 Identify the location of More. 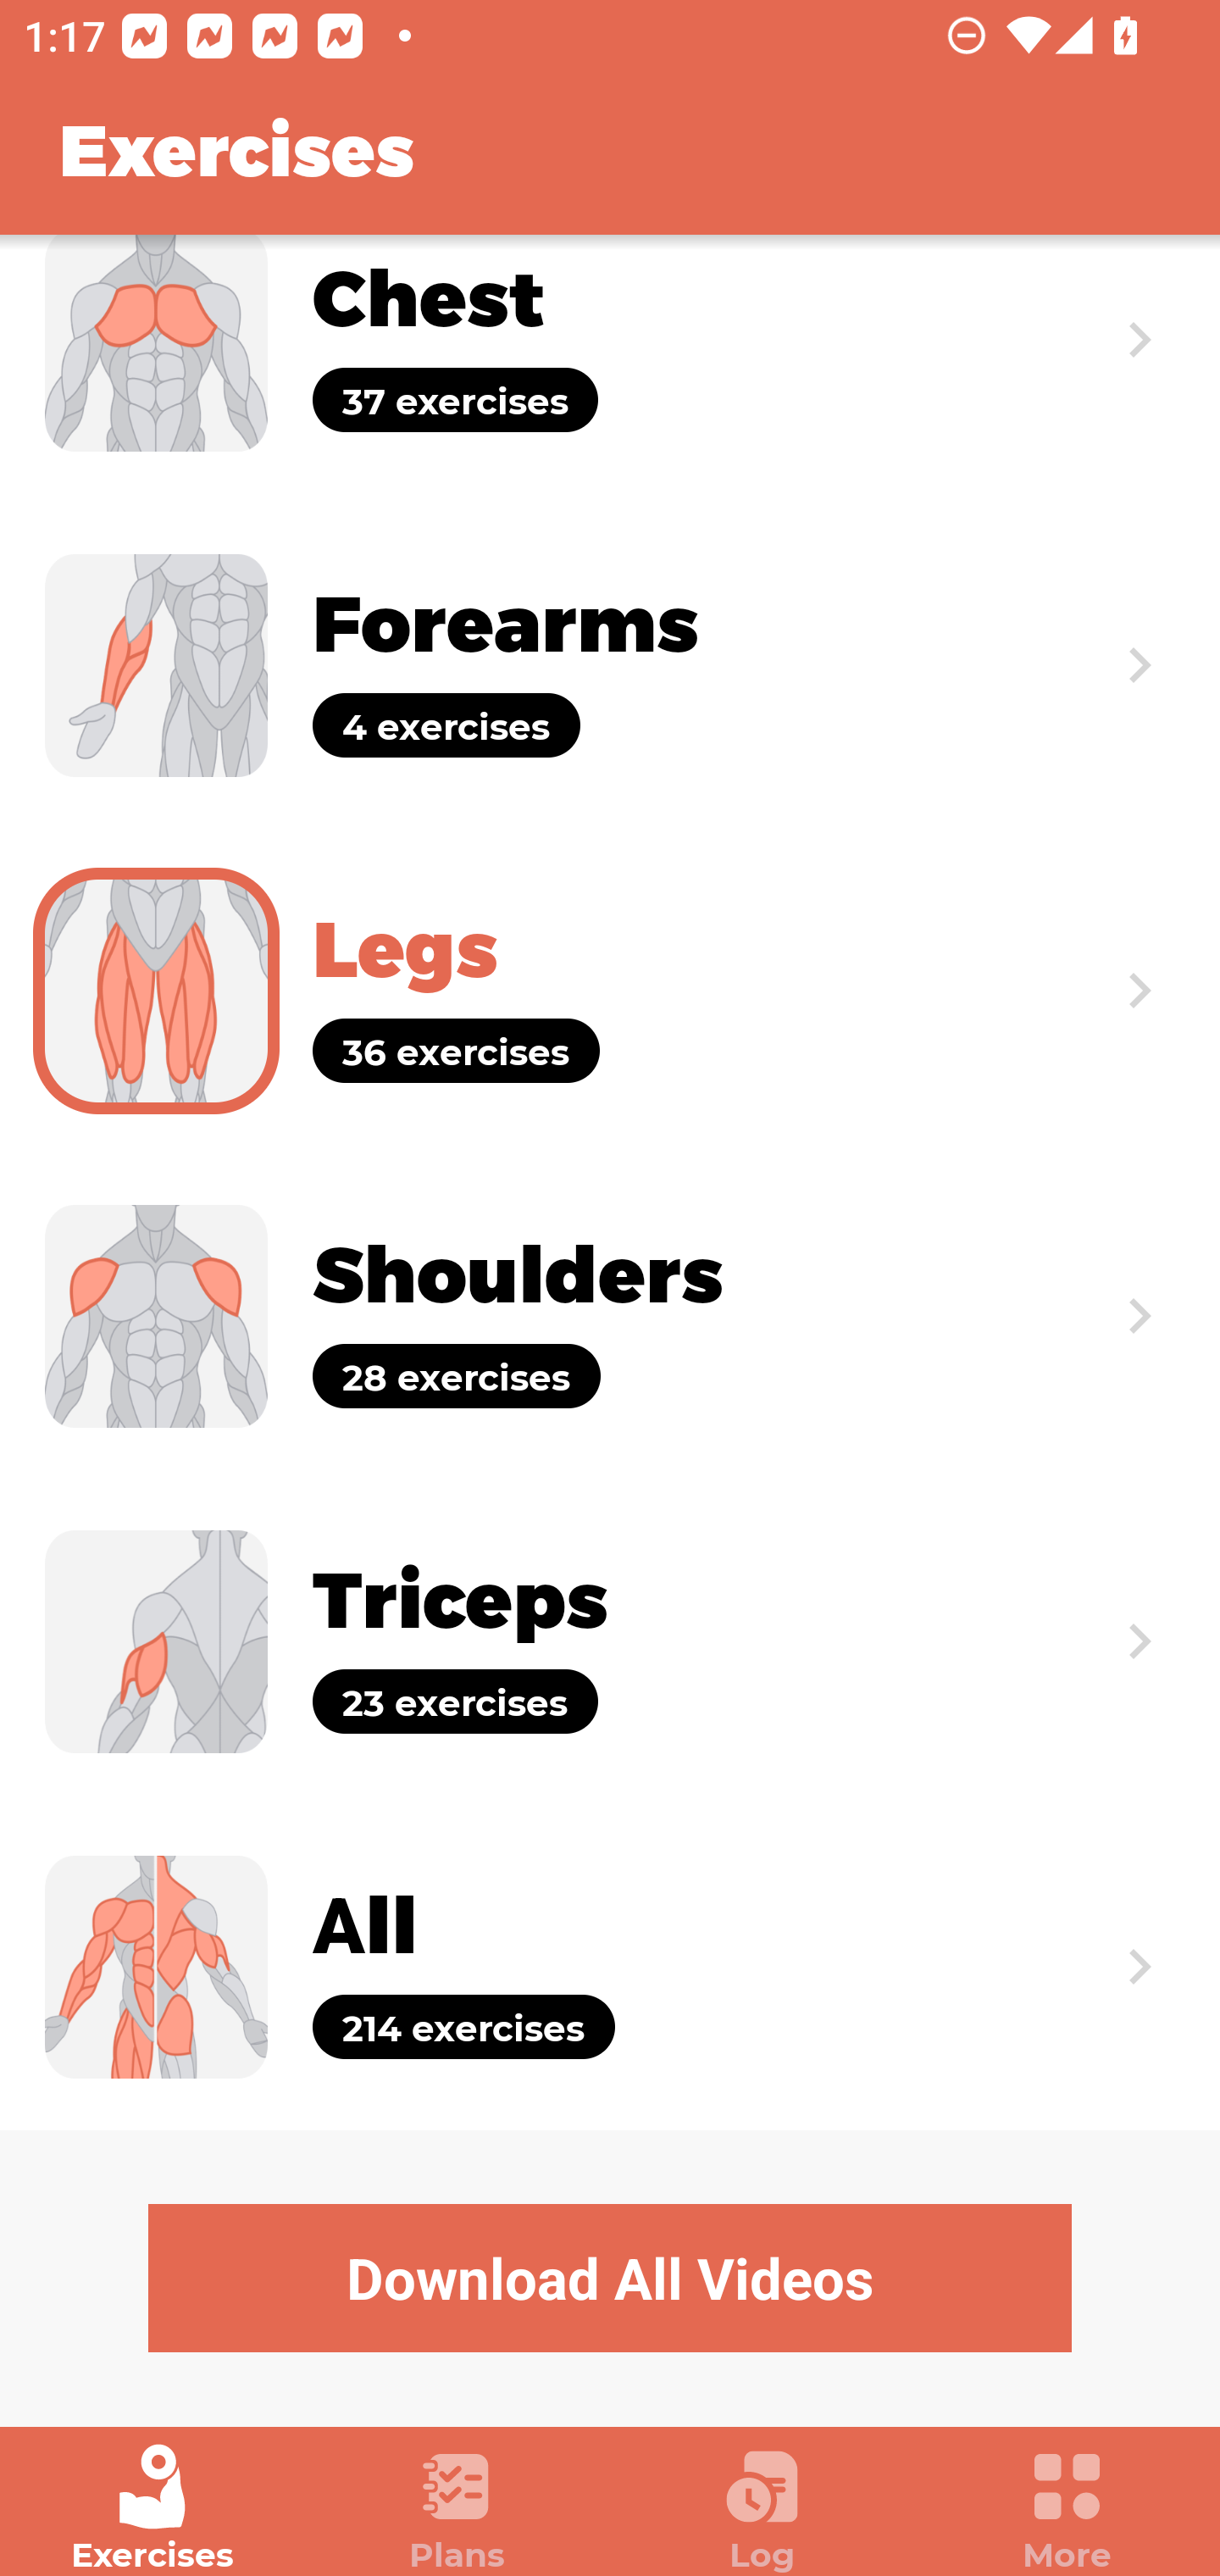
(1067, 2508).